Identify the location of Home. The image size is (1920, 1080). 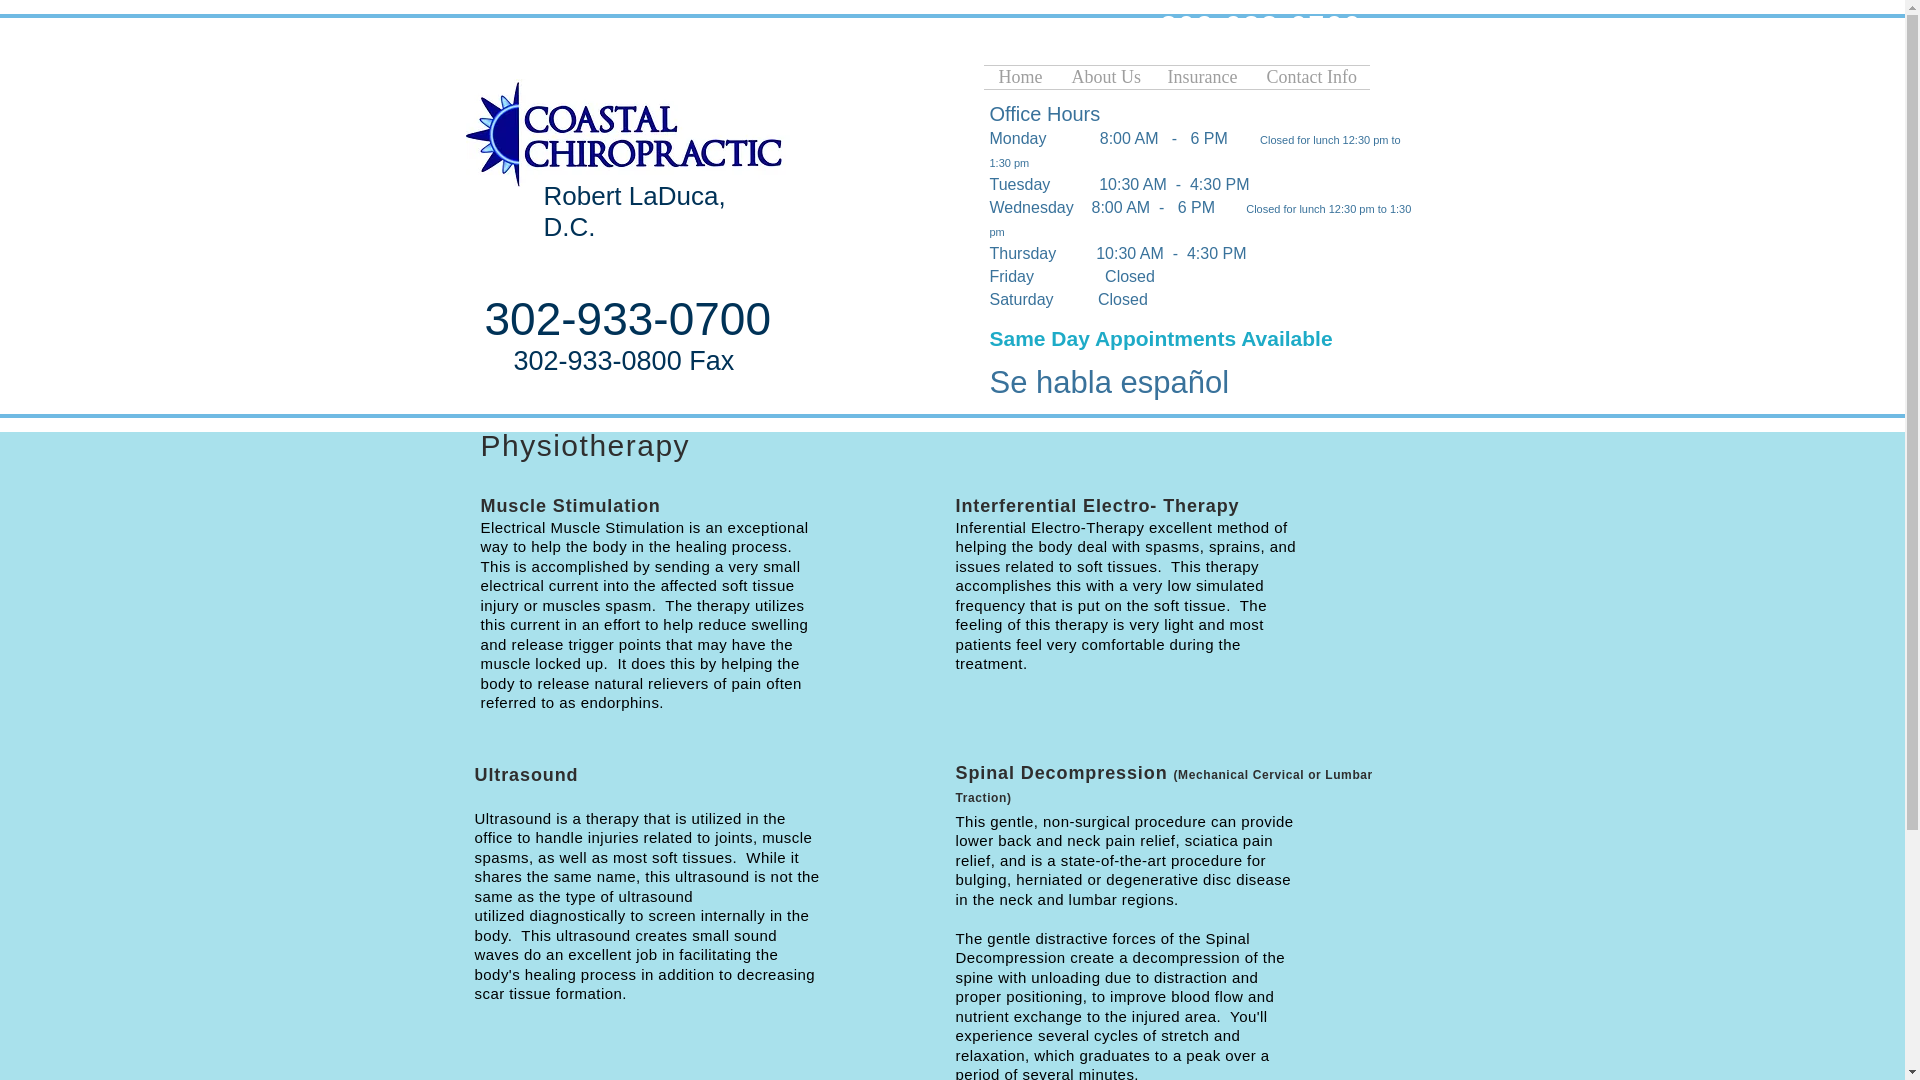
(1020, 76).